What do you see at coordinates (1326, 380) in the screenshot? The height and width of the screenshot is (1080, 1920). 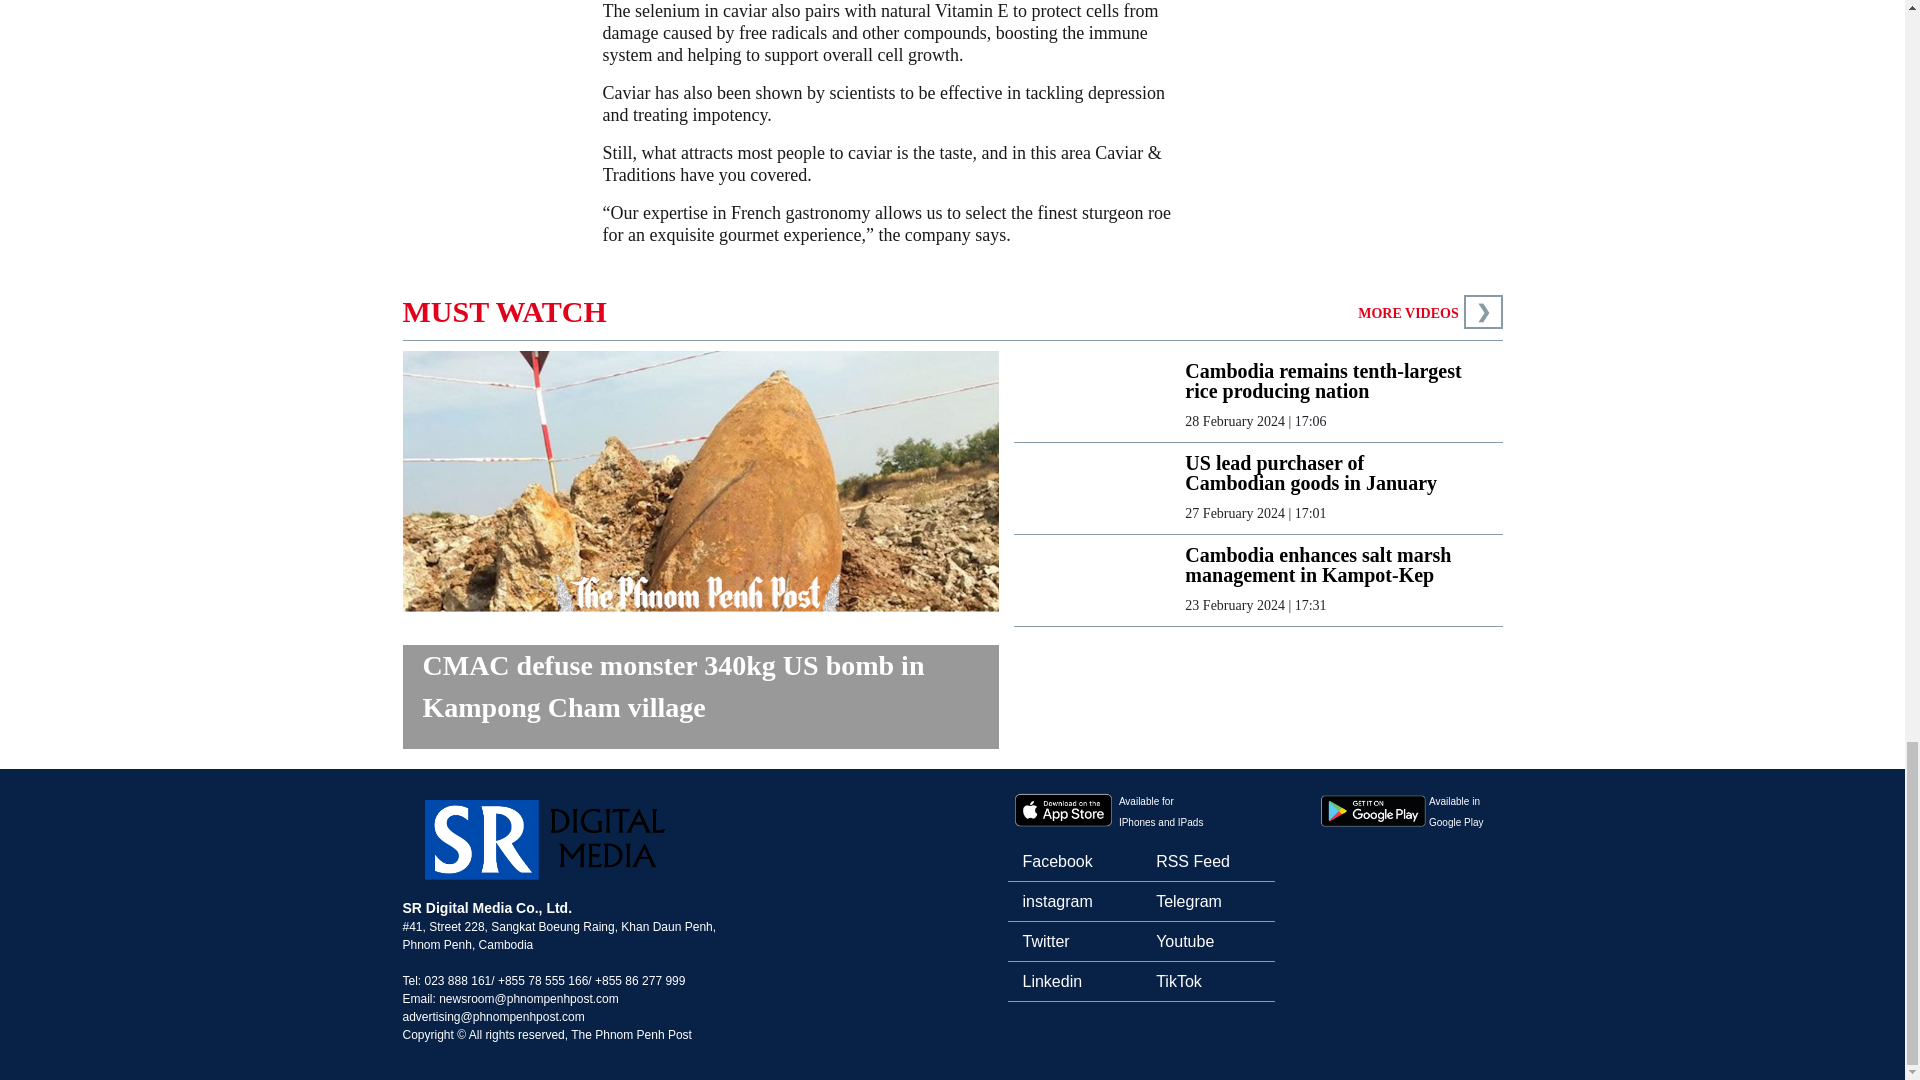 I see `Cambodia remains tenth-largest rice producing nation` at bounding box center [1326, 380].